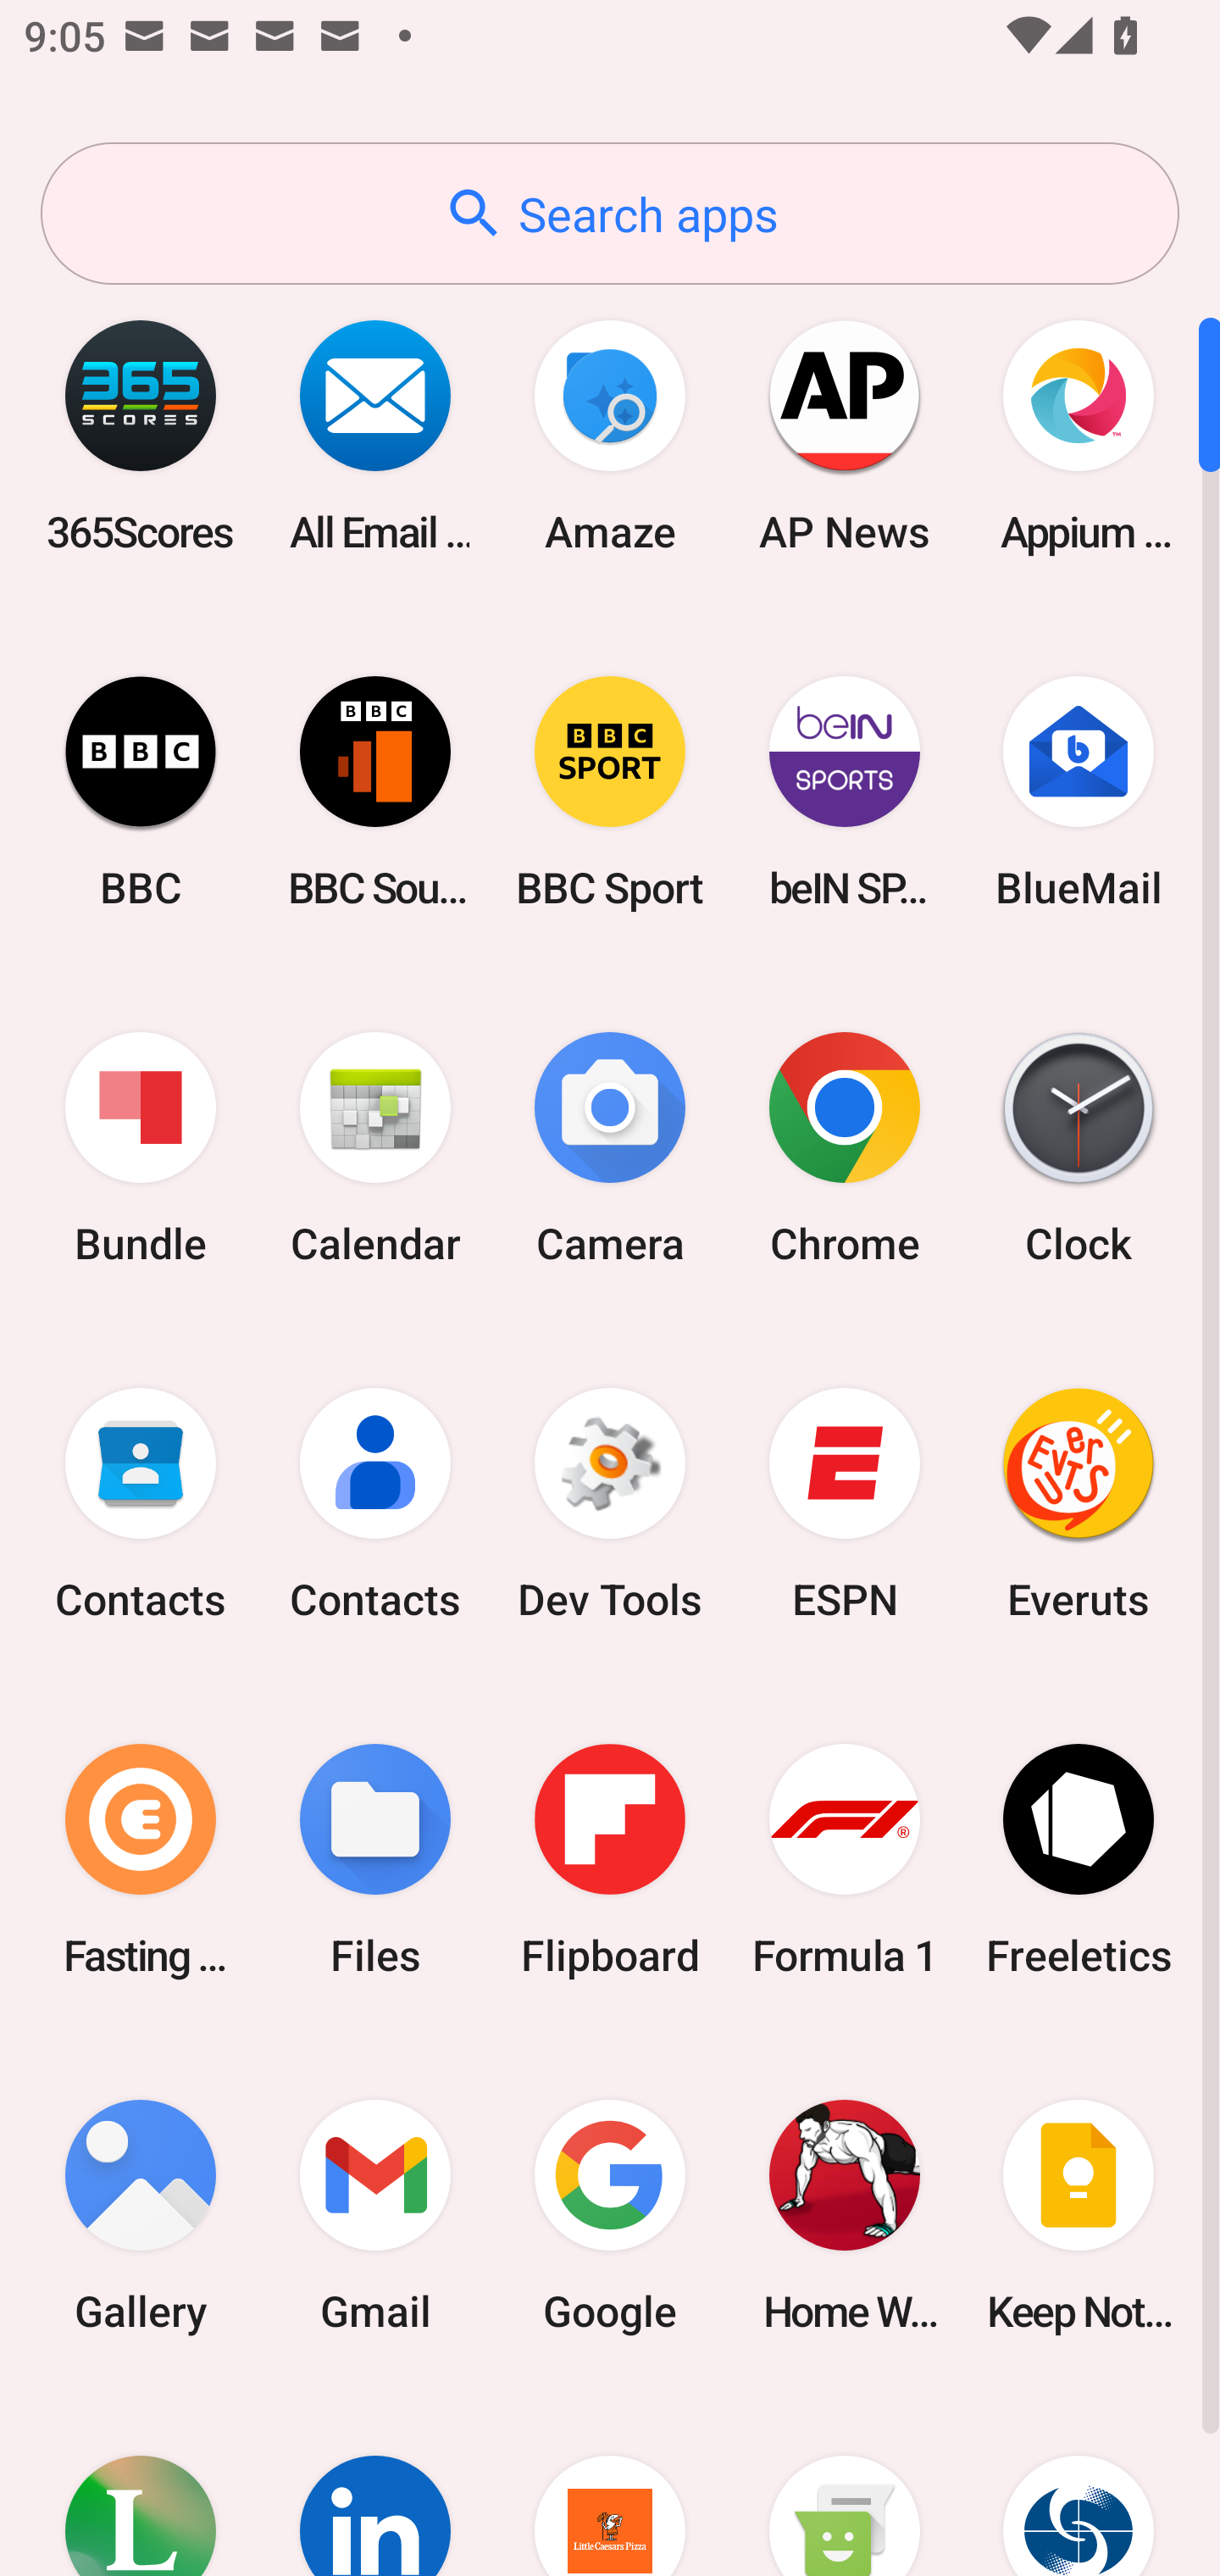 The width and height of the screenshot is (1220, 2576). Describe the element at coordinates (610, 1504) in the screenshot. I see `Dev Tools` at that location.